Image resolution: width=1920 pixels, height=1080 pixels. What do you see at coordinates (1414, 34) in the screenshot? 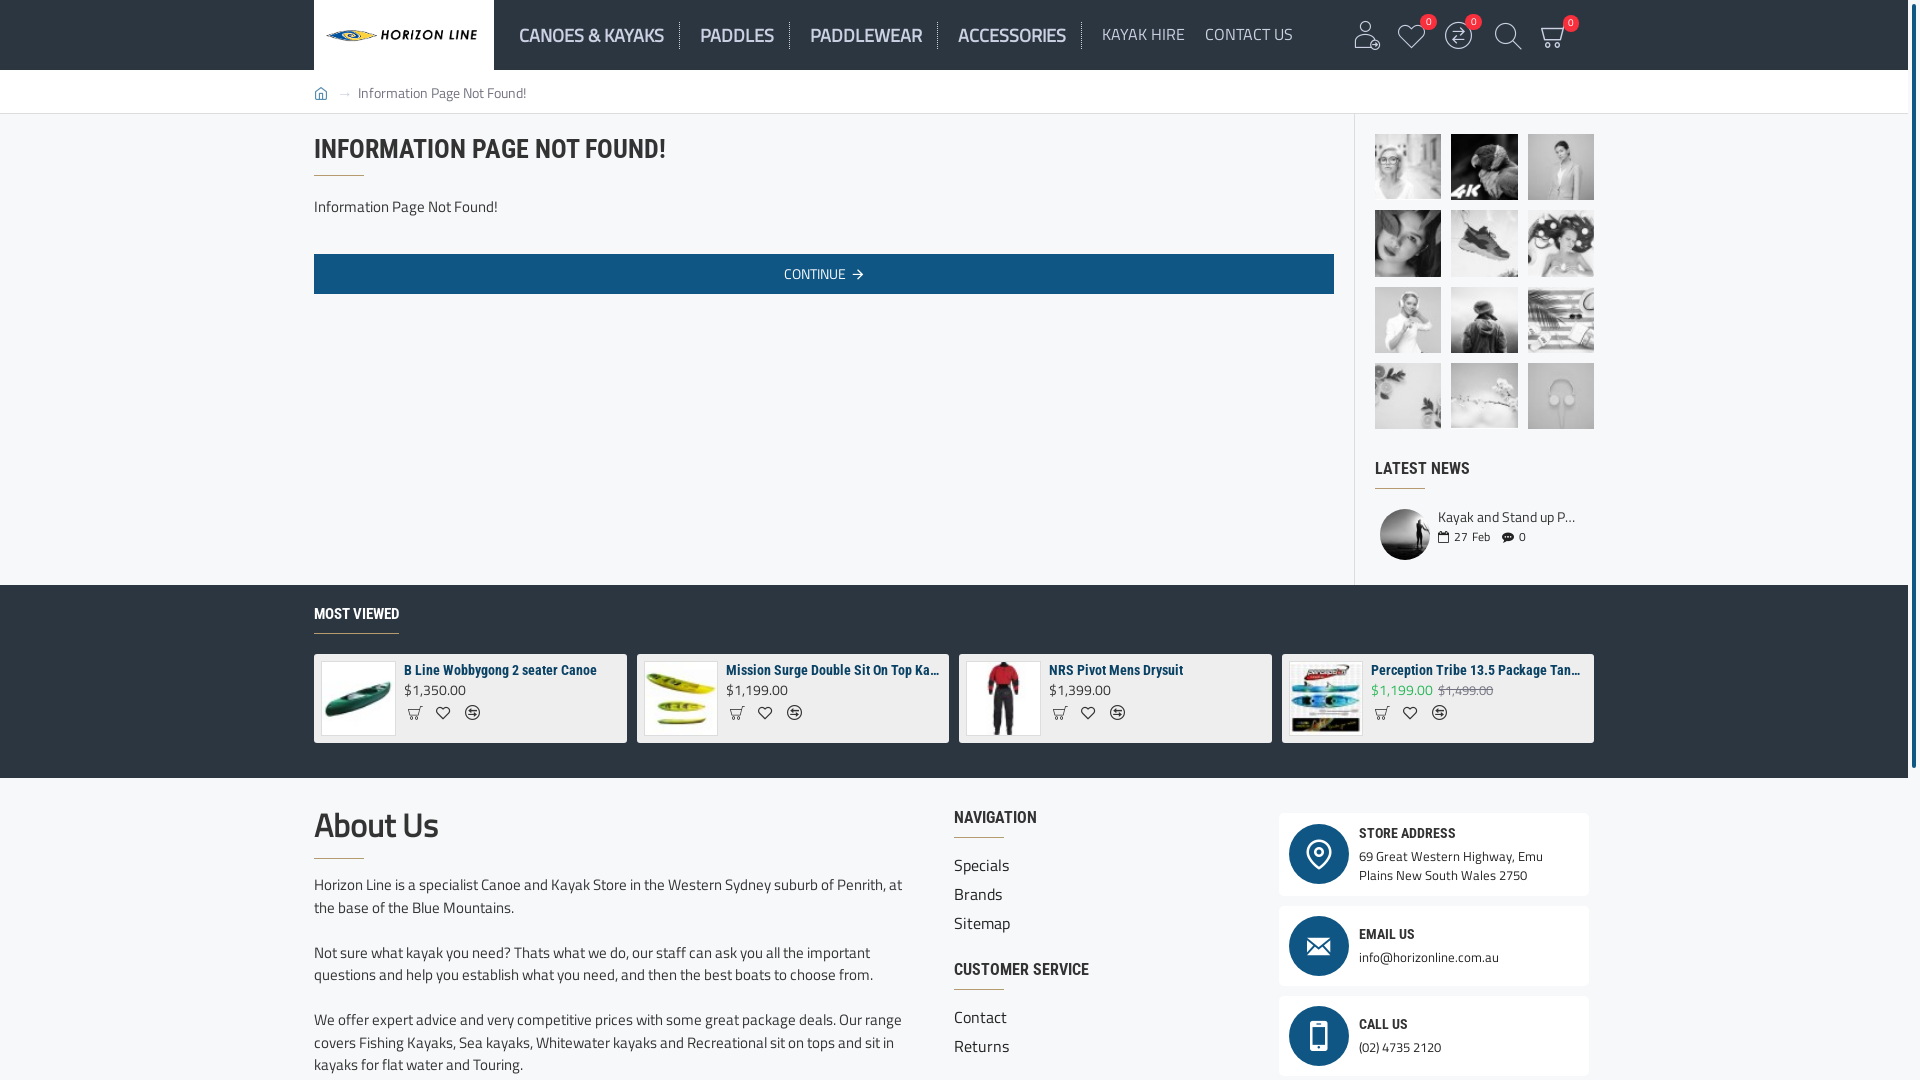
I see `0` at bounding box center [1414, 34].